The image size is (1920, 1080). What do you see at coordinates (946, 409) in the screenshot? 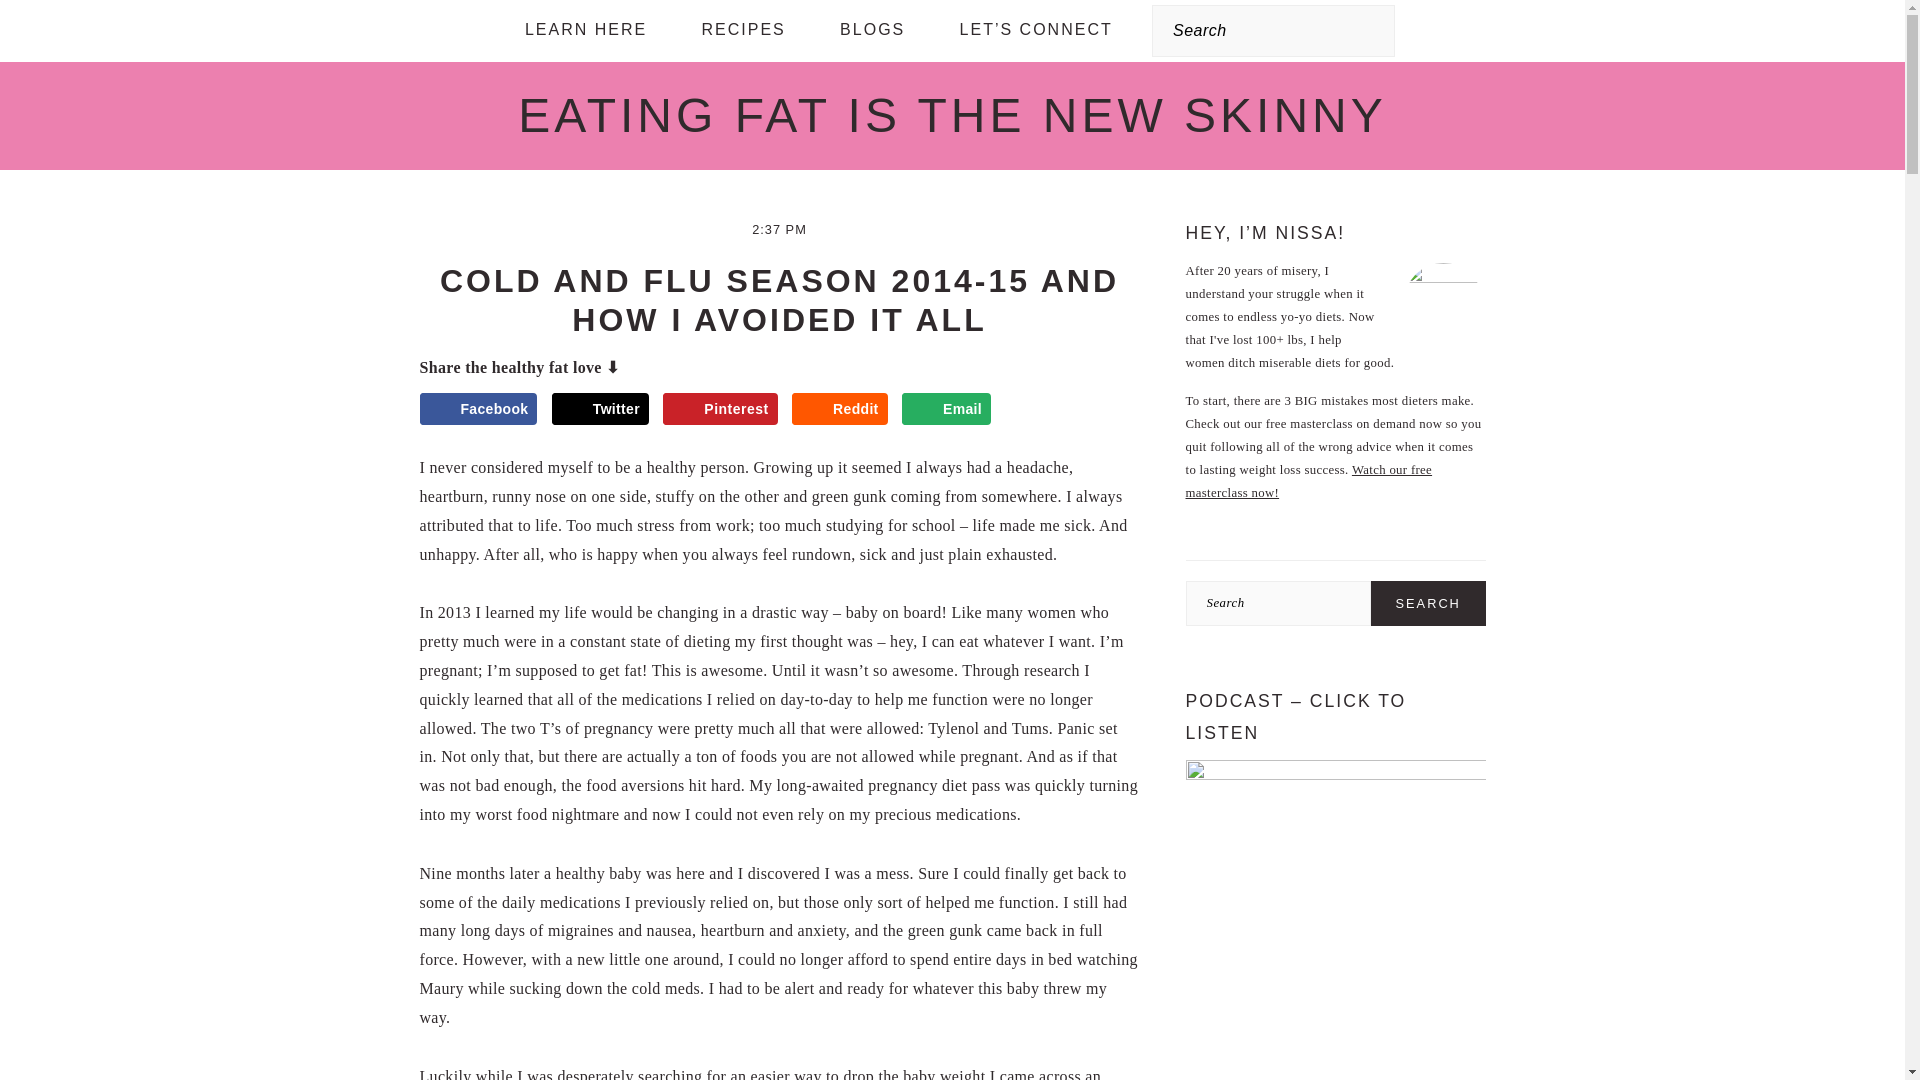
I see `Email` at bounding box center [946, 409].